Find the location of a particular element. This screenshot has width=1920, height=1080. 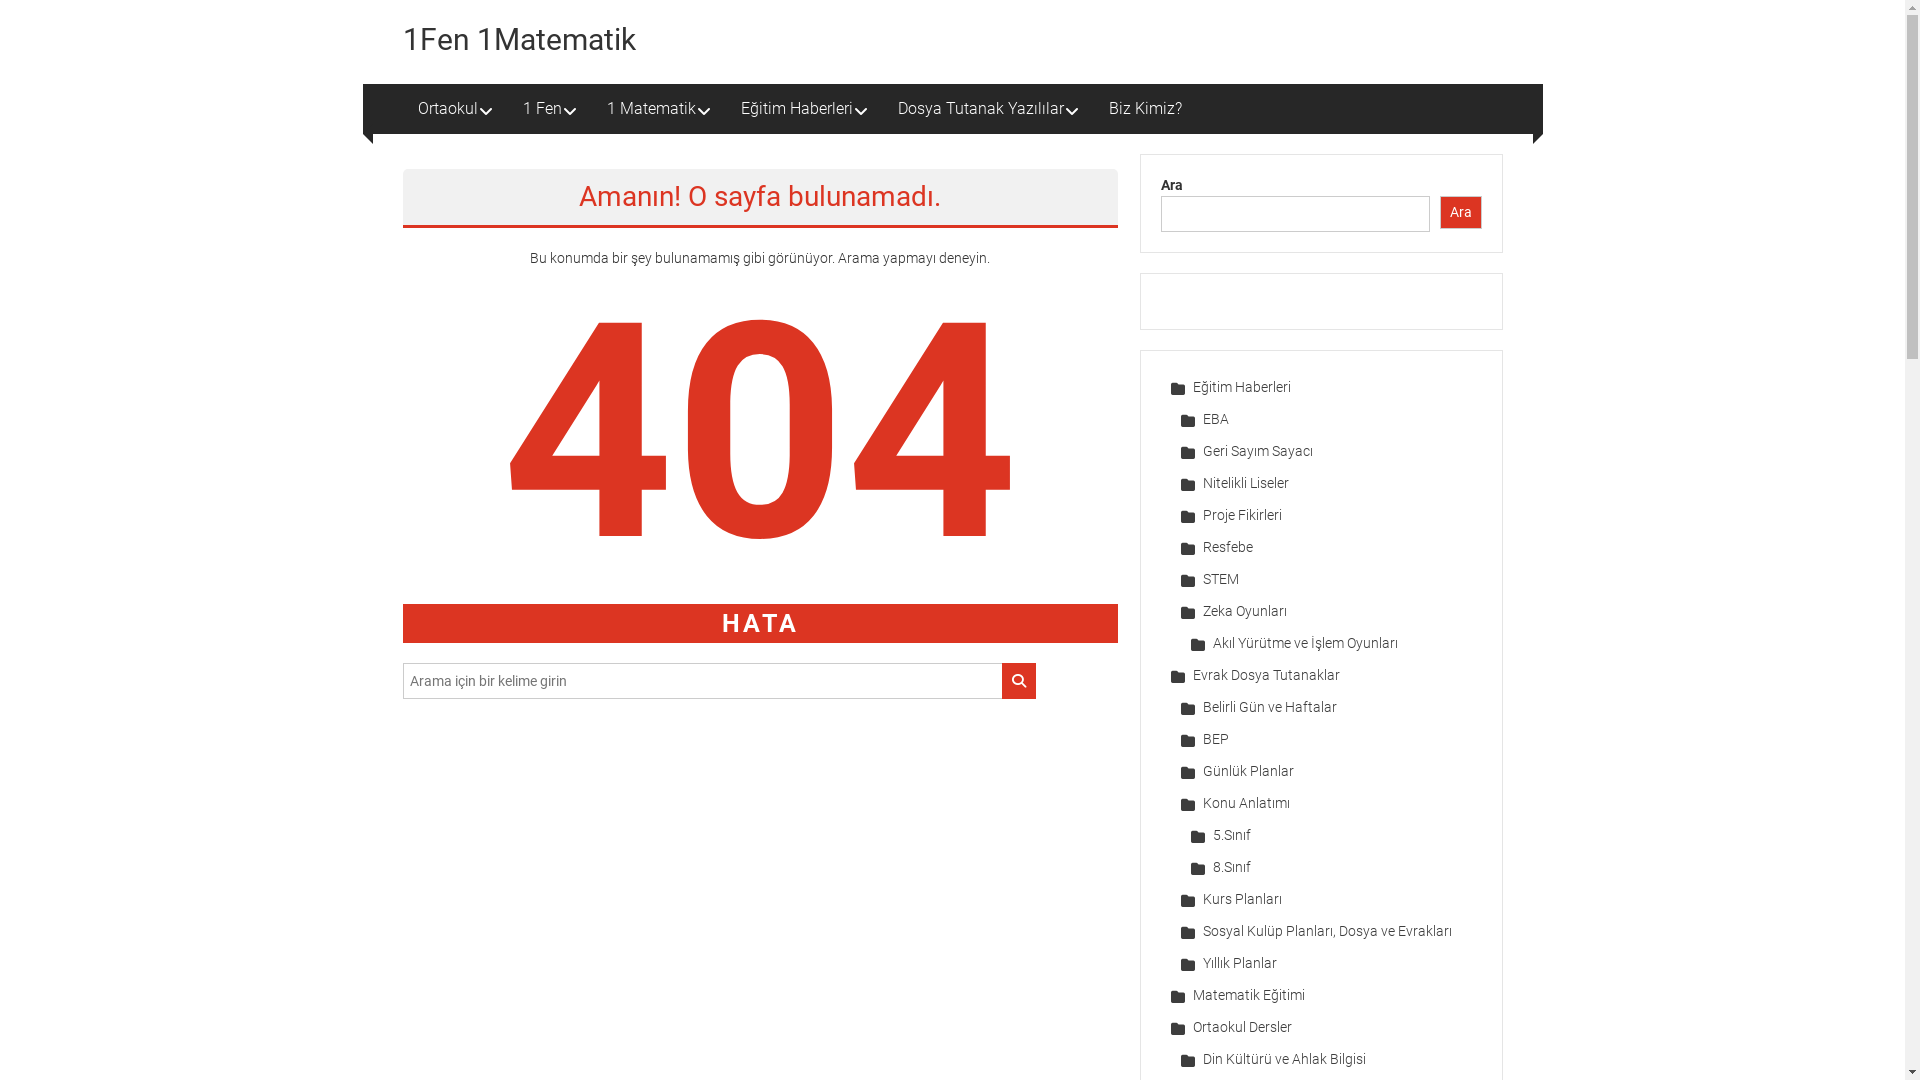

Ortaokul Dersler is located at coordinates (1230, 1027).